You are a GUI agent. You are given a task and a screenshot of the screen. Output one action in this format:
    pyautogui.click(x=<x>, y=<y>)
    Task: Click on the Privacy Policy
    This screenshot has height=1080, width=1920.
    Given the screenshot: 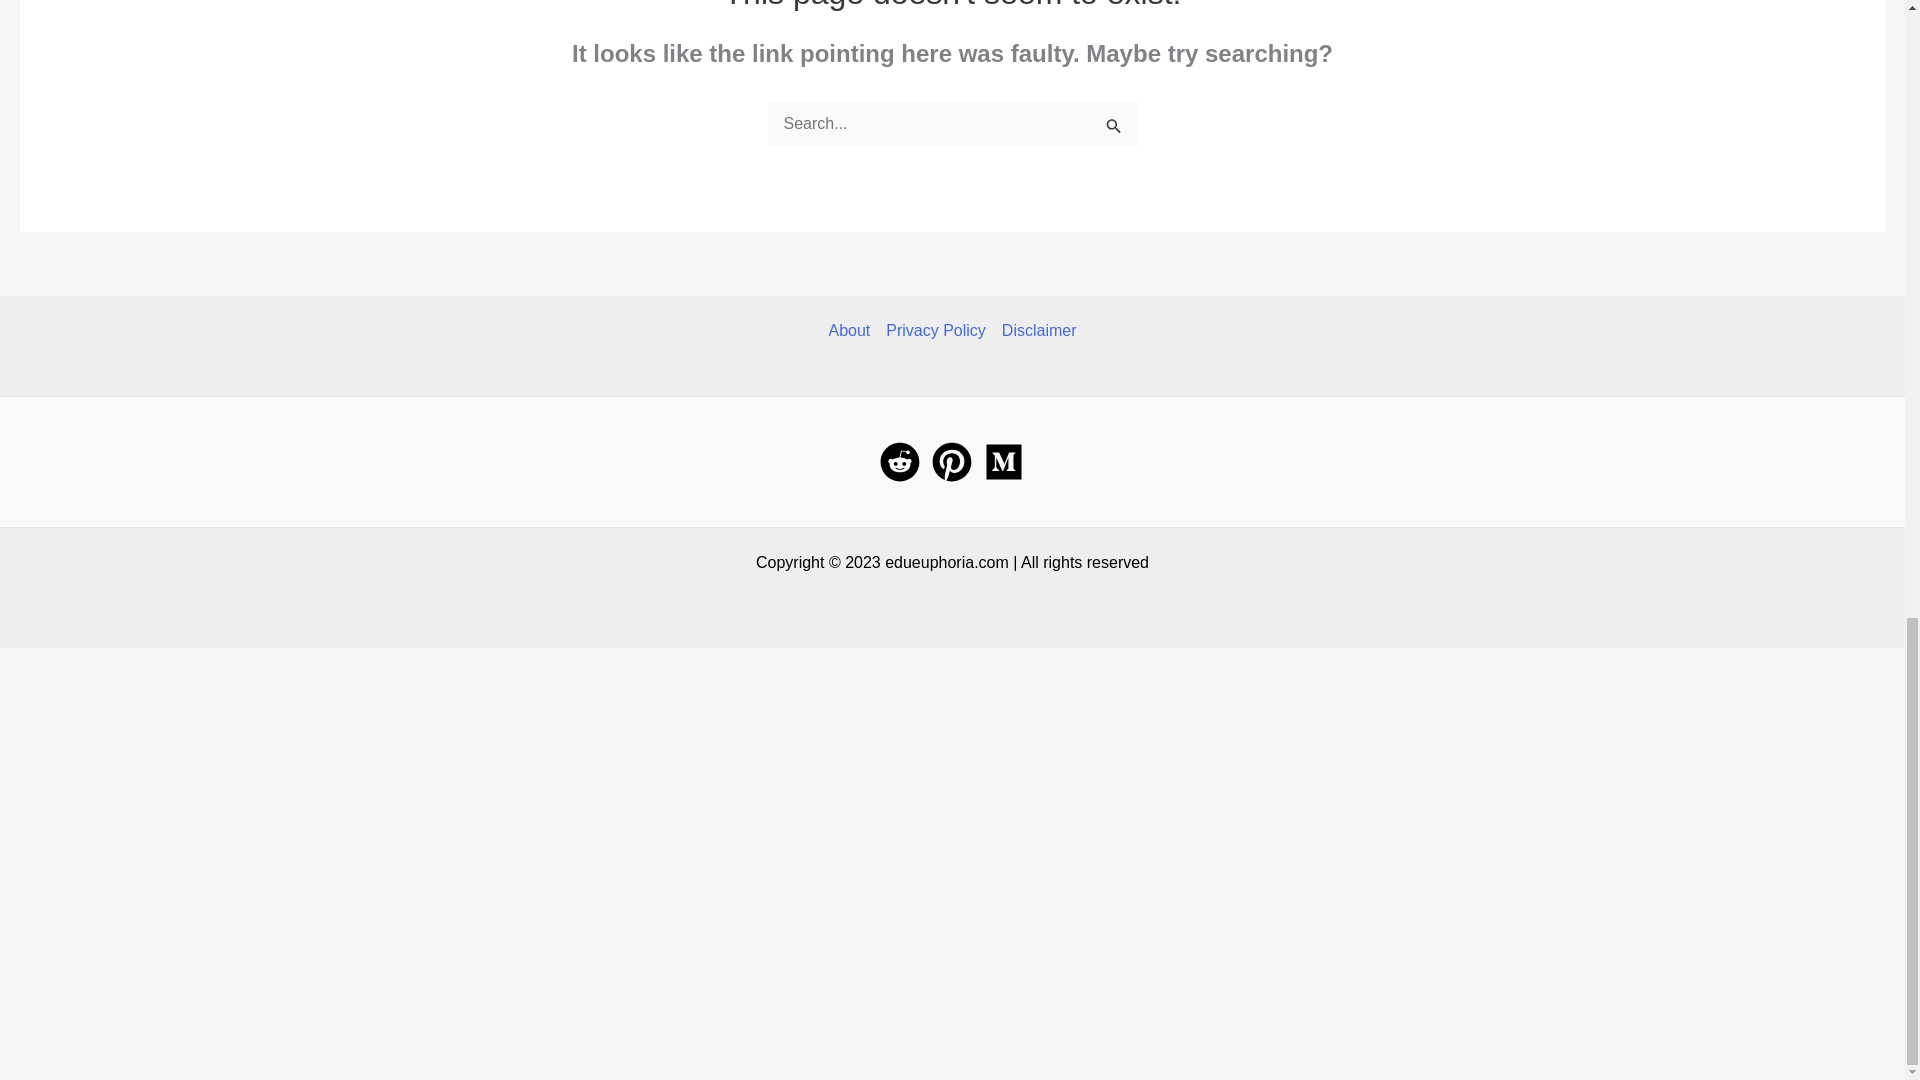 What is the action you would take?
    pyautogui.click(x=936, y=330)
    